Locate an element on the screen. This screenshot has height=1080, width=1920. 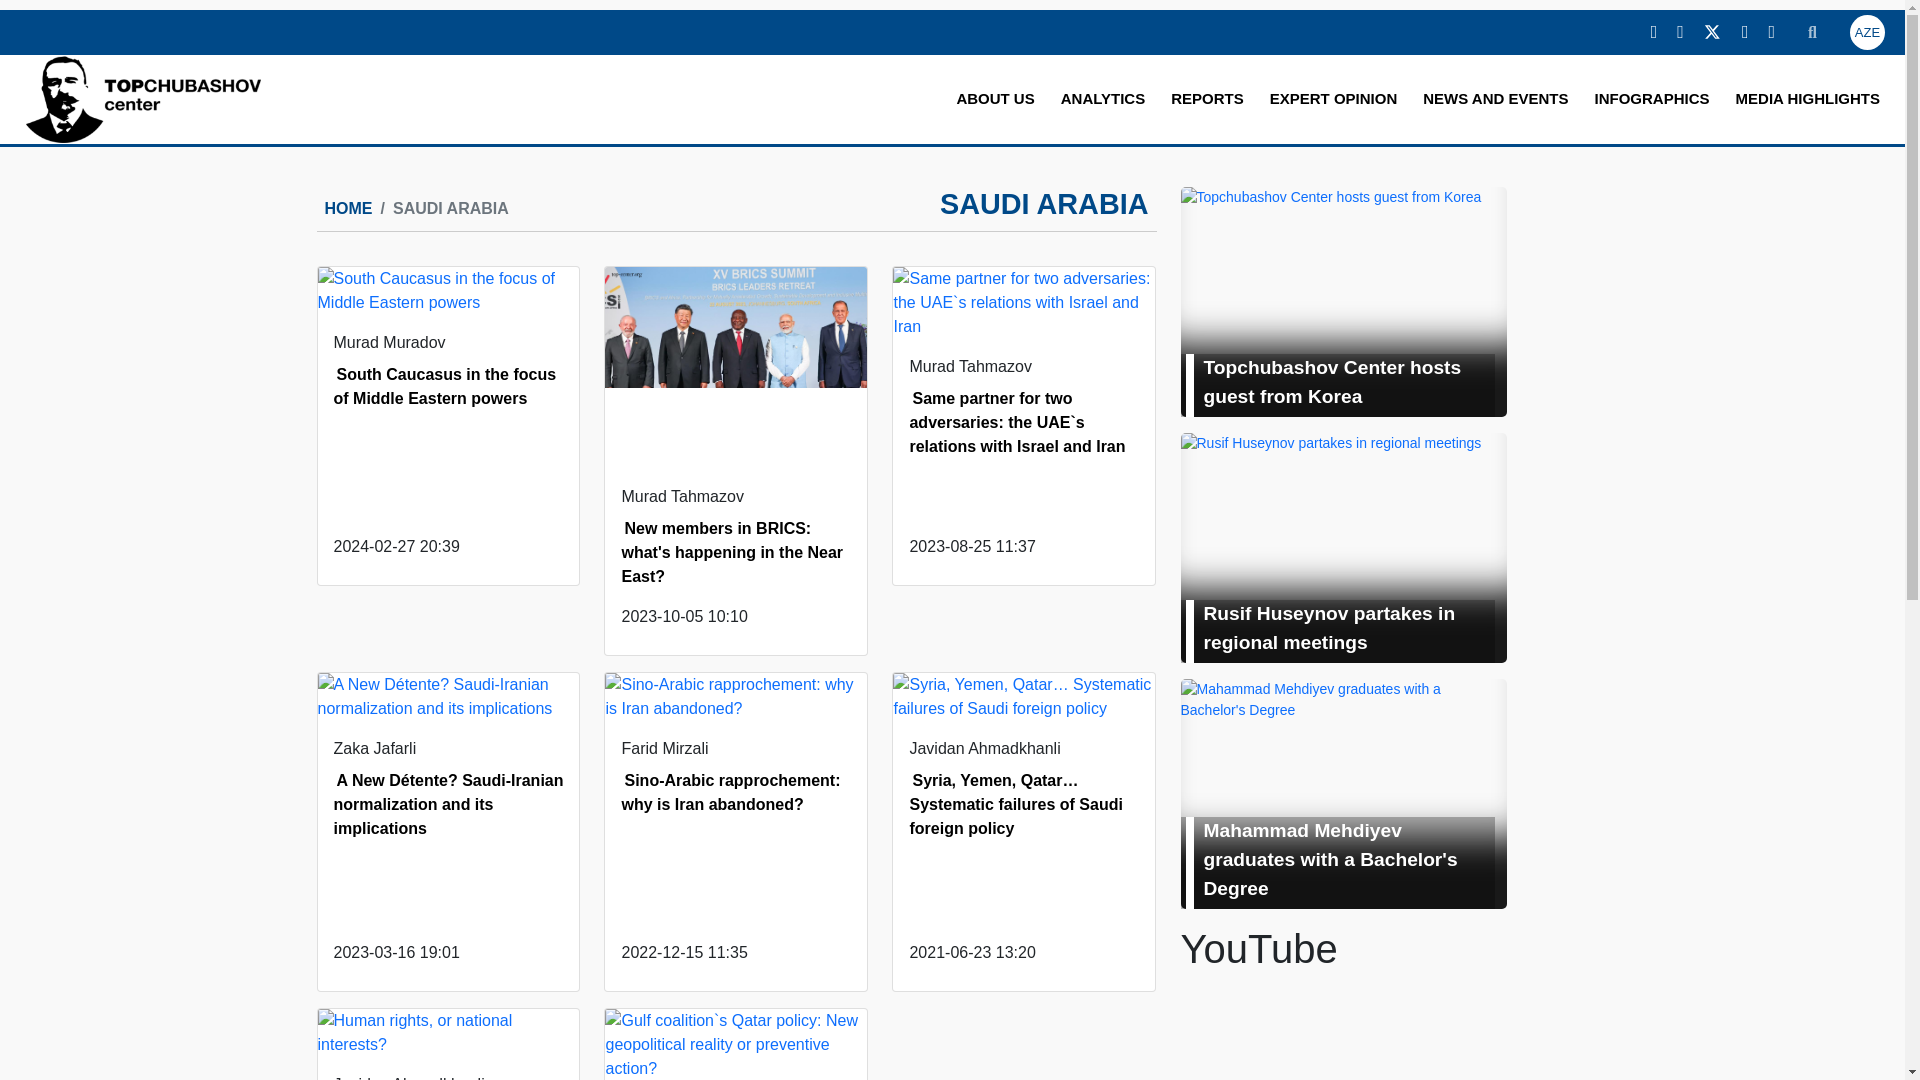
INFOGRAPHICS is located at coordinates (1652, 99).